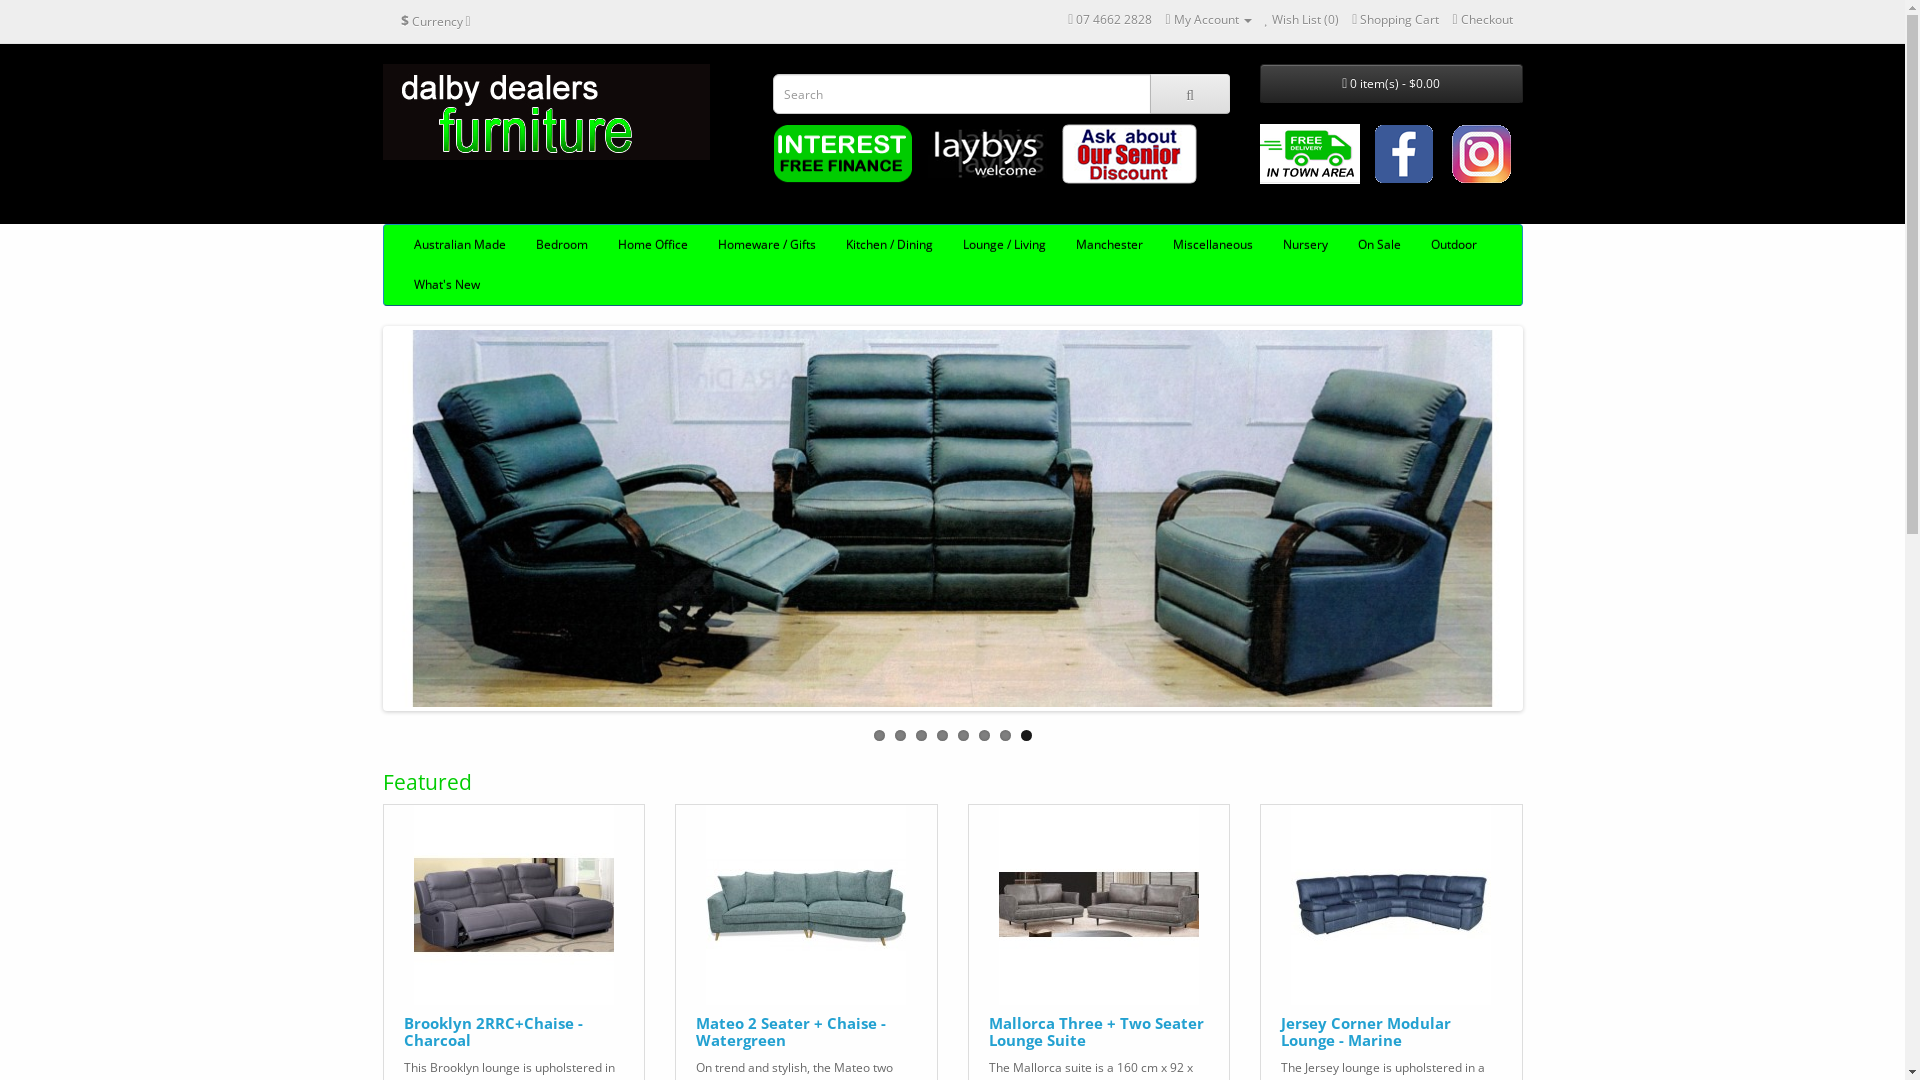  Describe the element at coordinates (1098, 905) in the screenshot. I see `Mallorca Three + Two Seater Lounge Suite` at that location.